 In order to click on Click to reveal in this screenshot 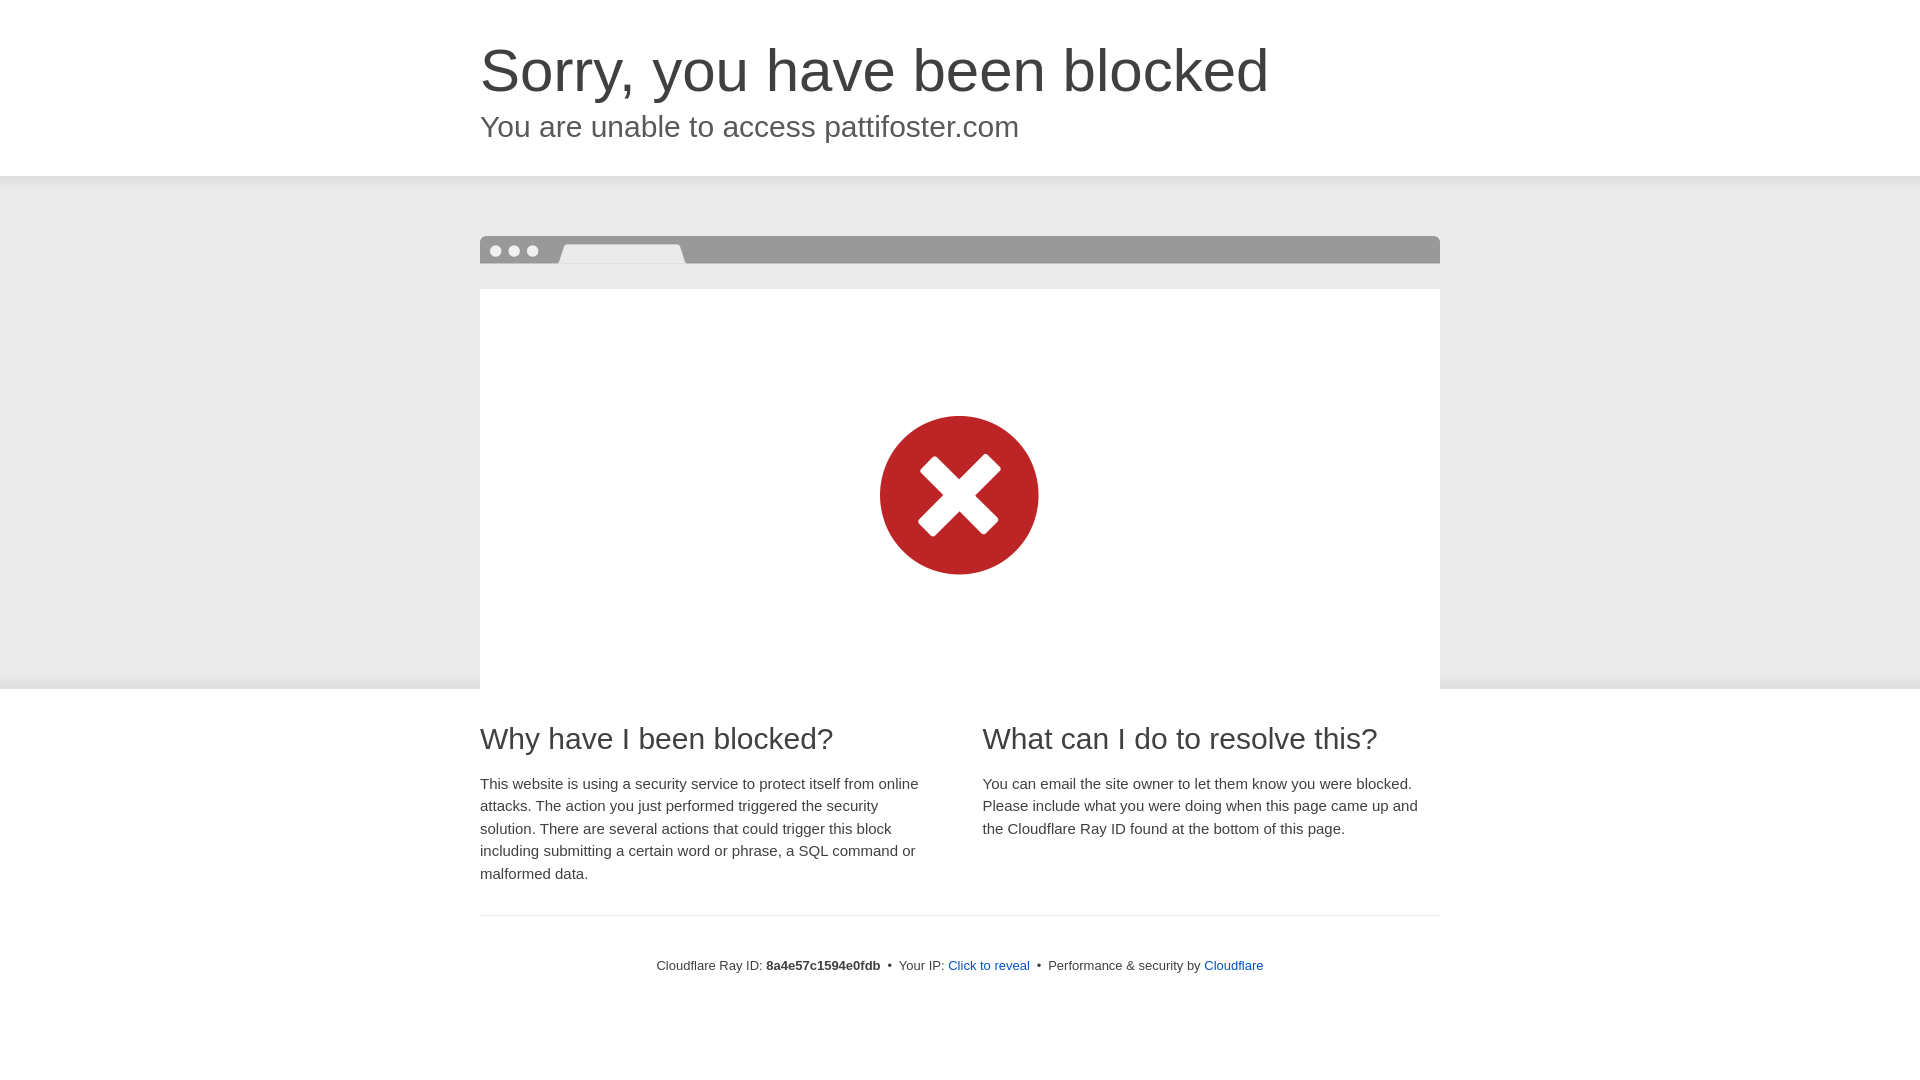, I will do `click(988, 966)`.